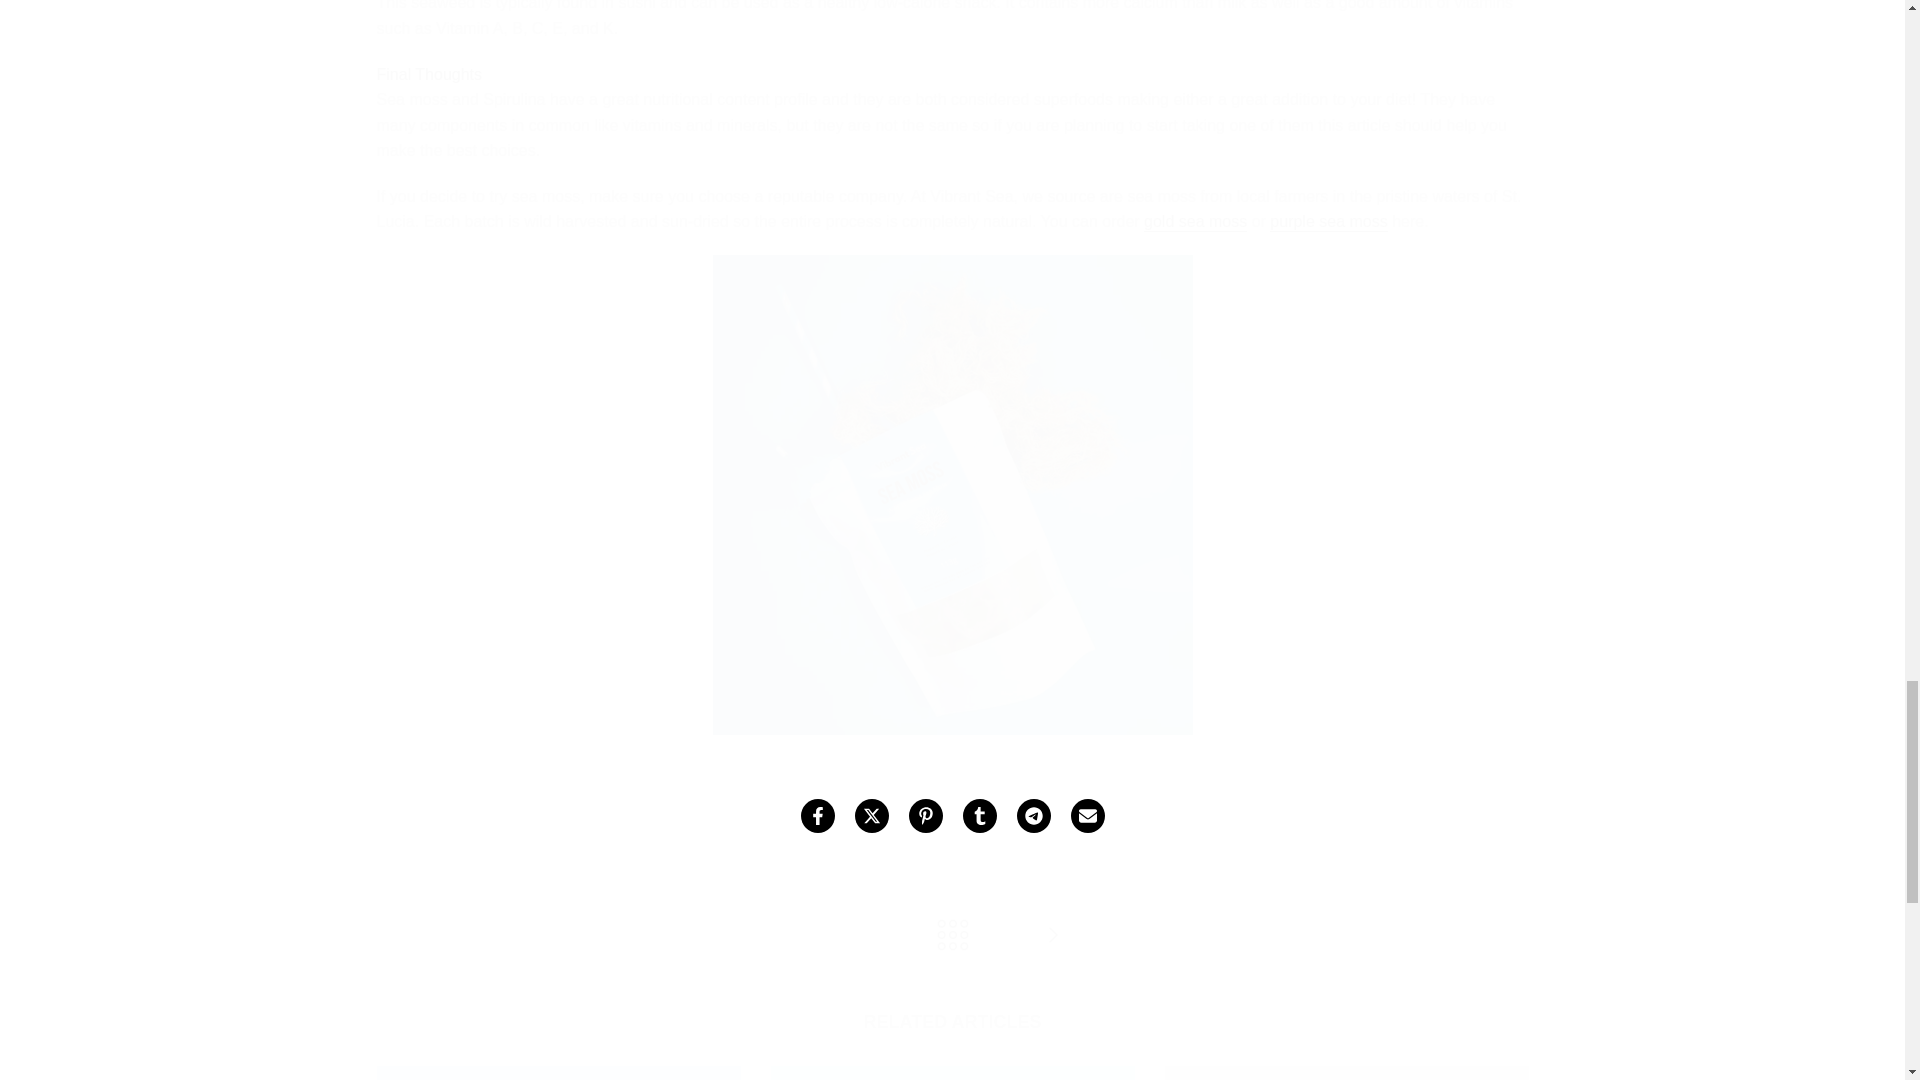 This screenshot has width=1920, height=1080. What do you see at coordinates (925, 816) in the screenshot?
I see `Share on Pinterest` at bounding box center [925, 816].